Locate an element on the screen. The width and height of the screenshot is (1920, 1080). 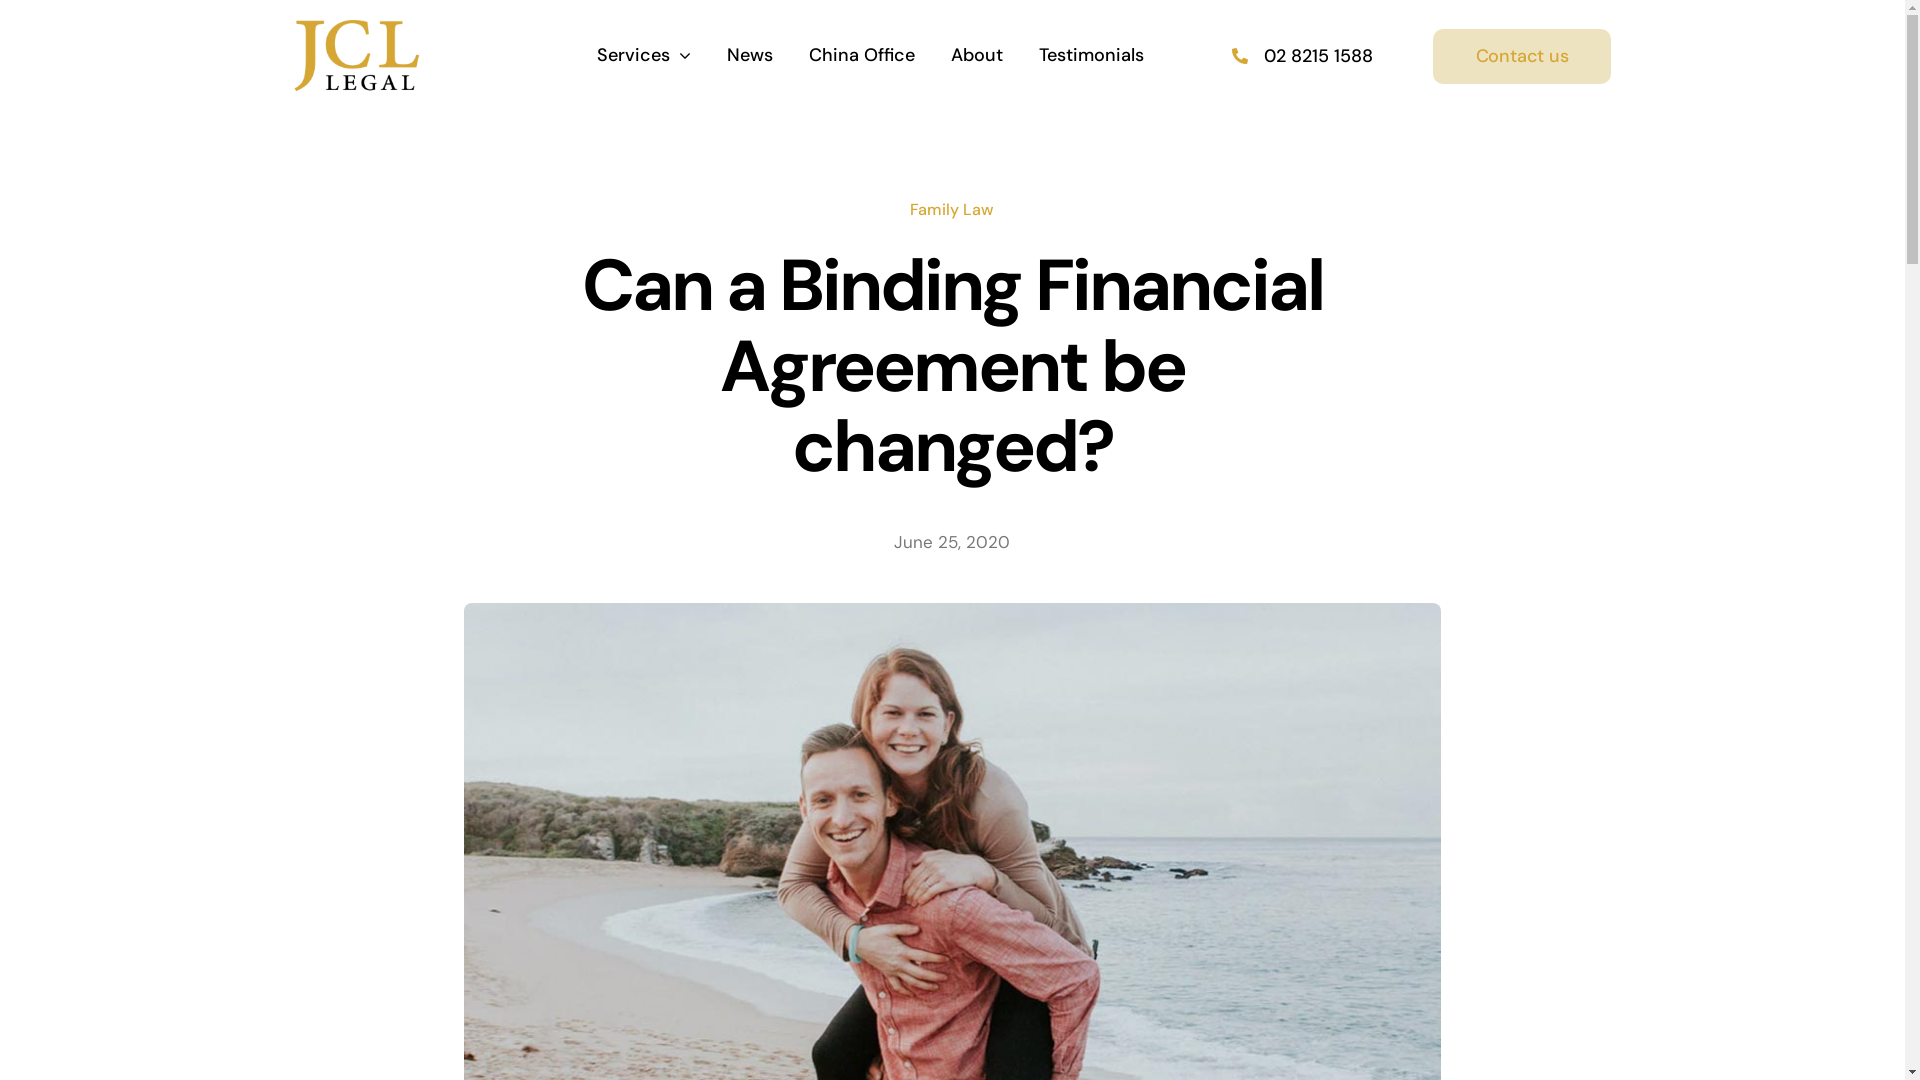
About is located at coordinates (977, 56).